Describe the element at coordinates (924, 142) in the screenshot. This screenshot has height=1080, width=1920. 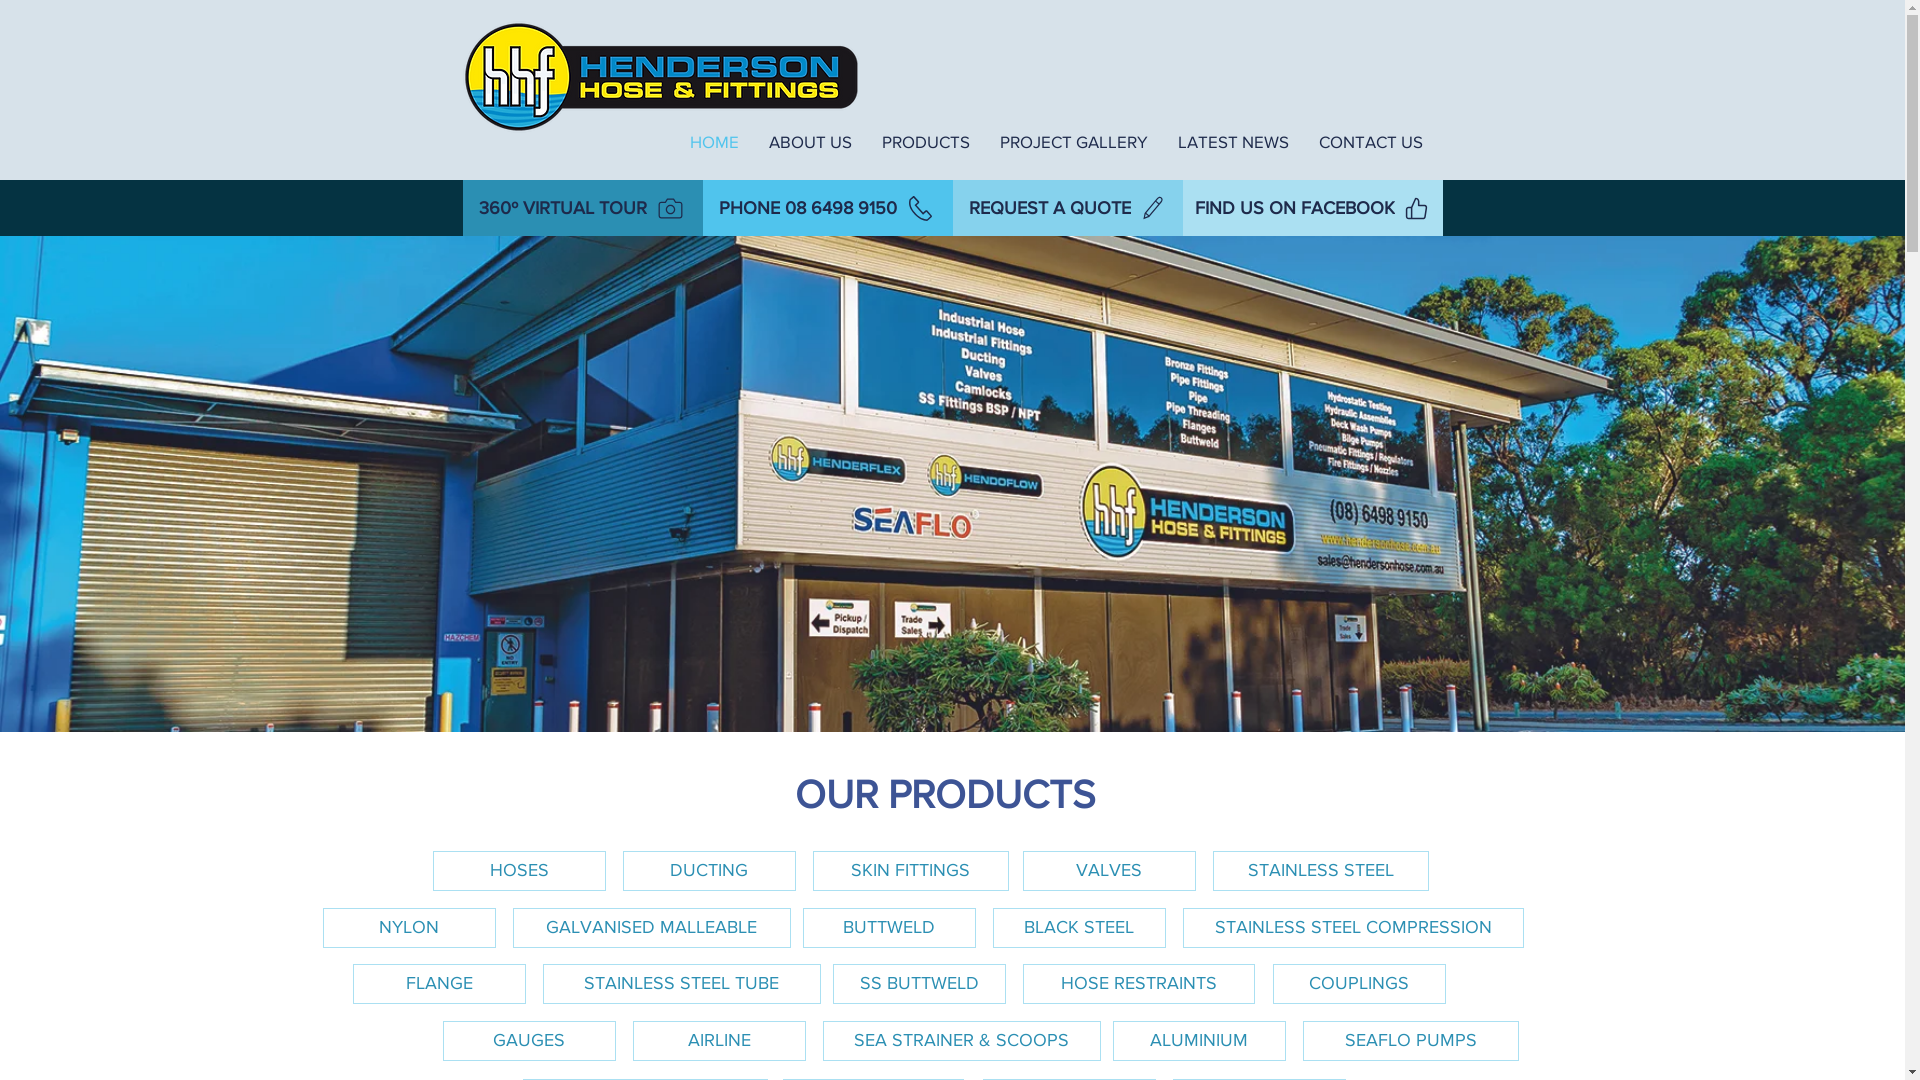
I see `PRODUCTS` at that location.